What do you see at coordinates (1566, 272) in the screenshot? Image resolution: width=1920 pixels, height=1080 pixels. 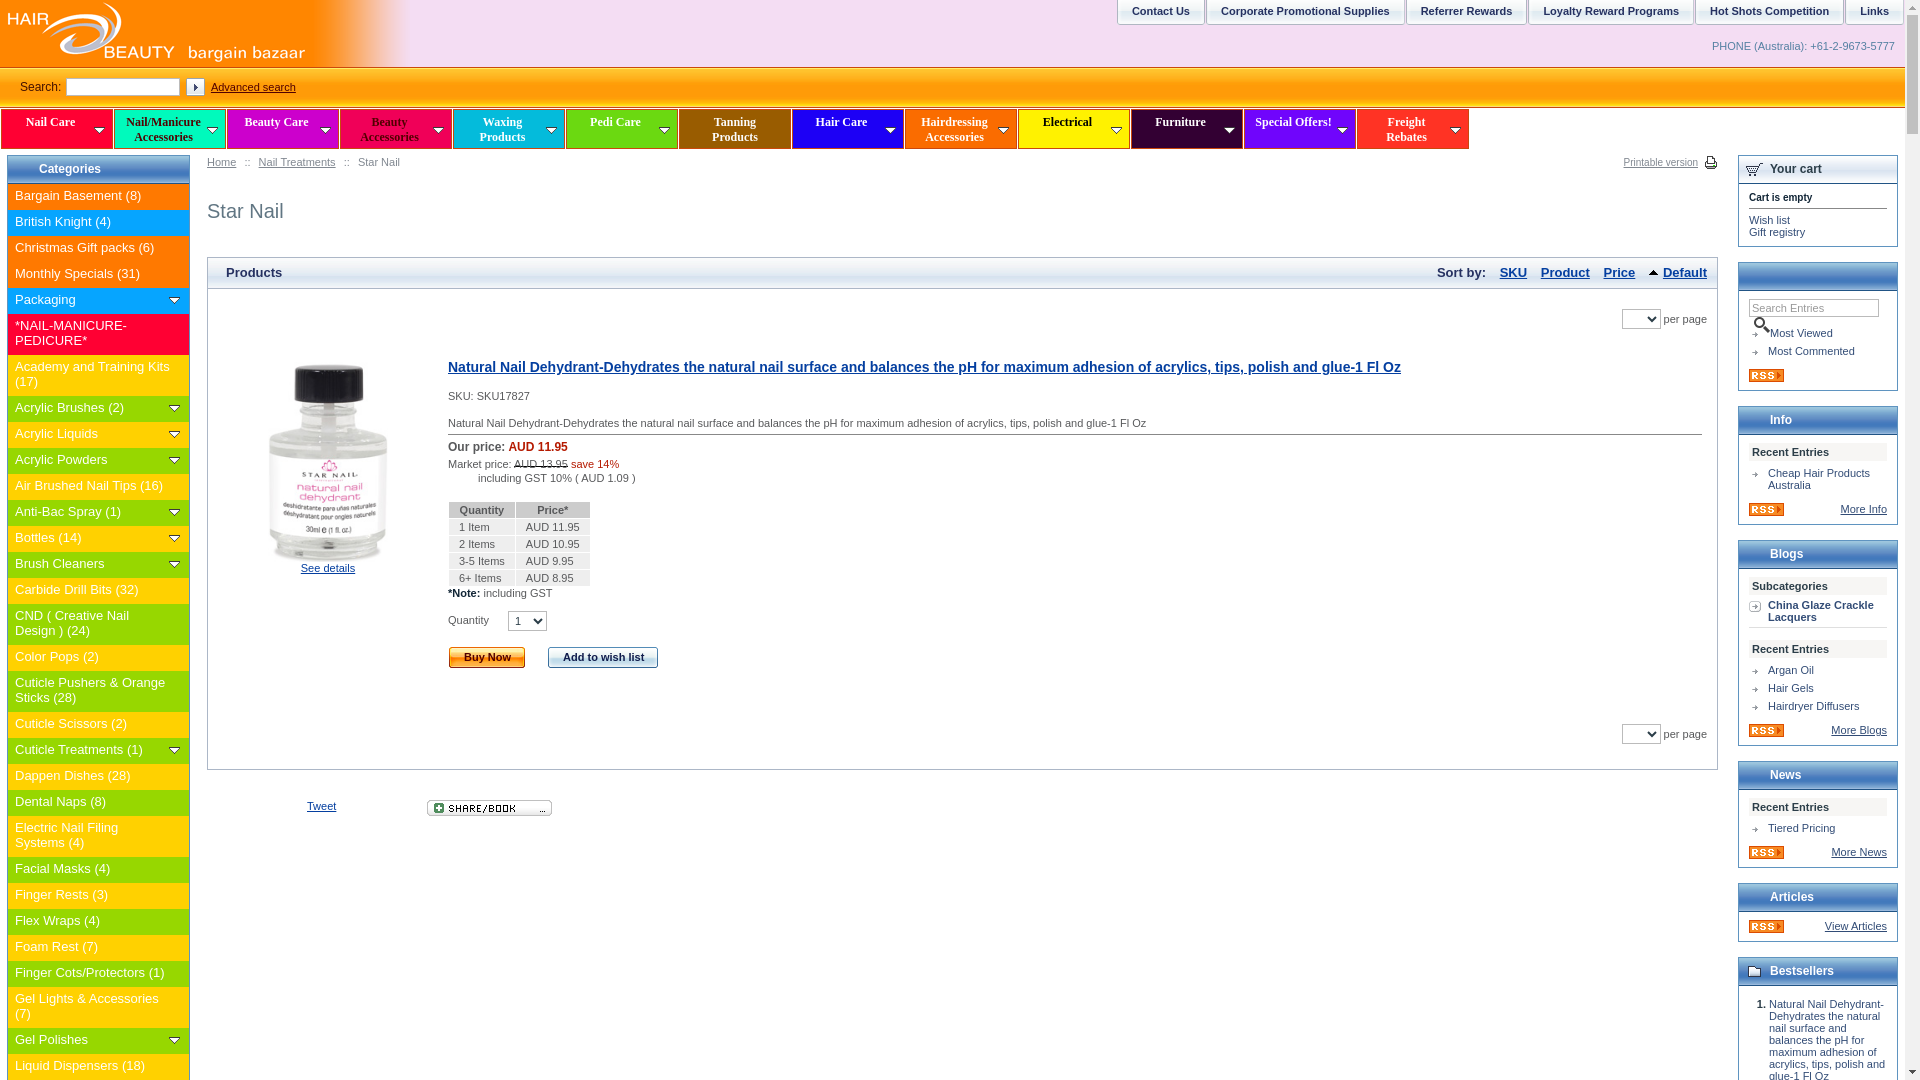 I see `Product` at bounding box center [1566, 272].